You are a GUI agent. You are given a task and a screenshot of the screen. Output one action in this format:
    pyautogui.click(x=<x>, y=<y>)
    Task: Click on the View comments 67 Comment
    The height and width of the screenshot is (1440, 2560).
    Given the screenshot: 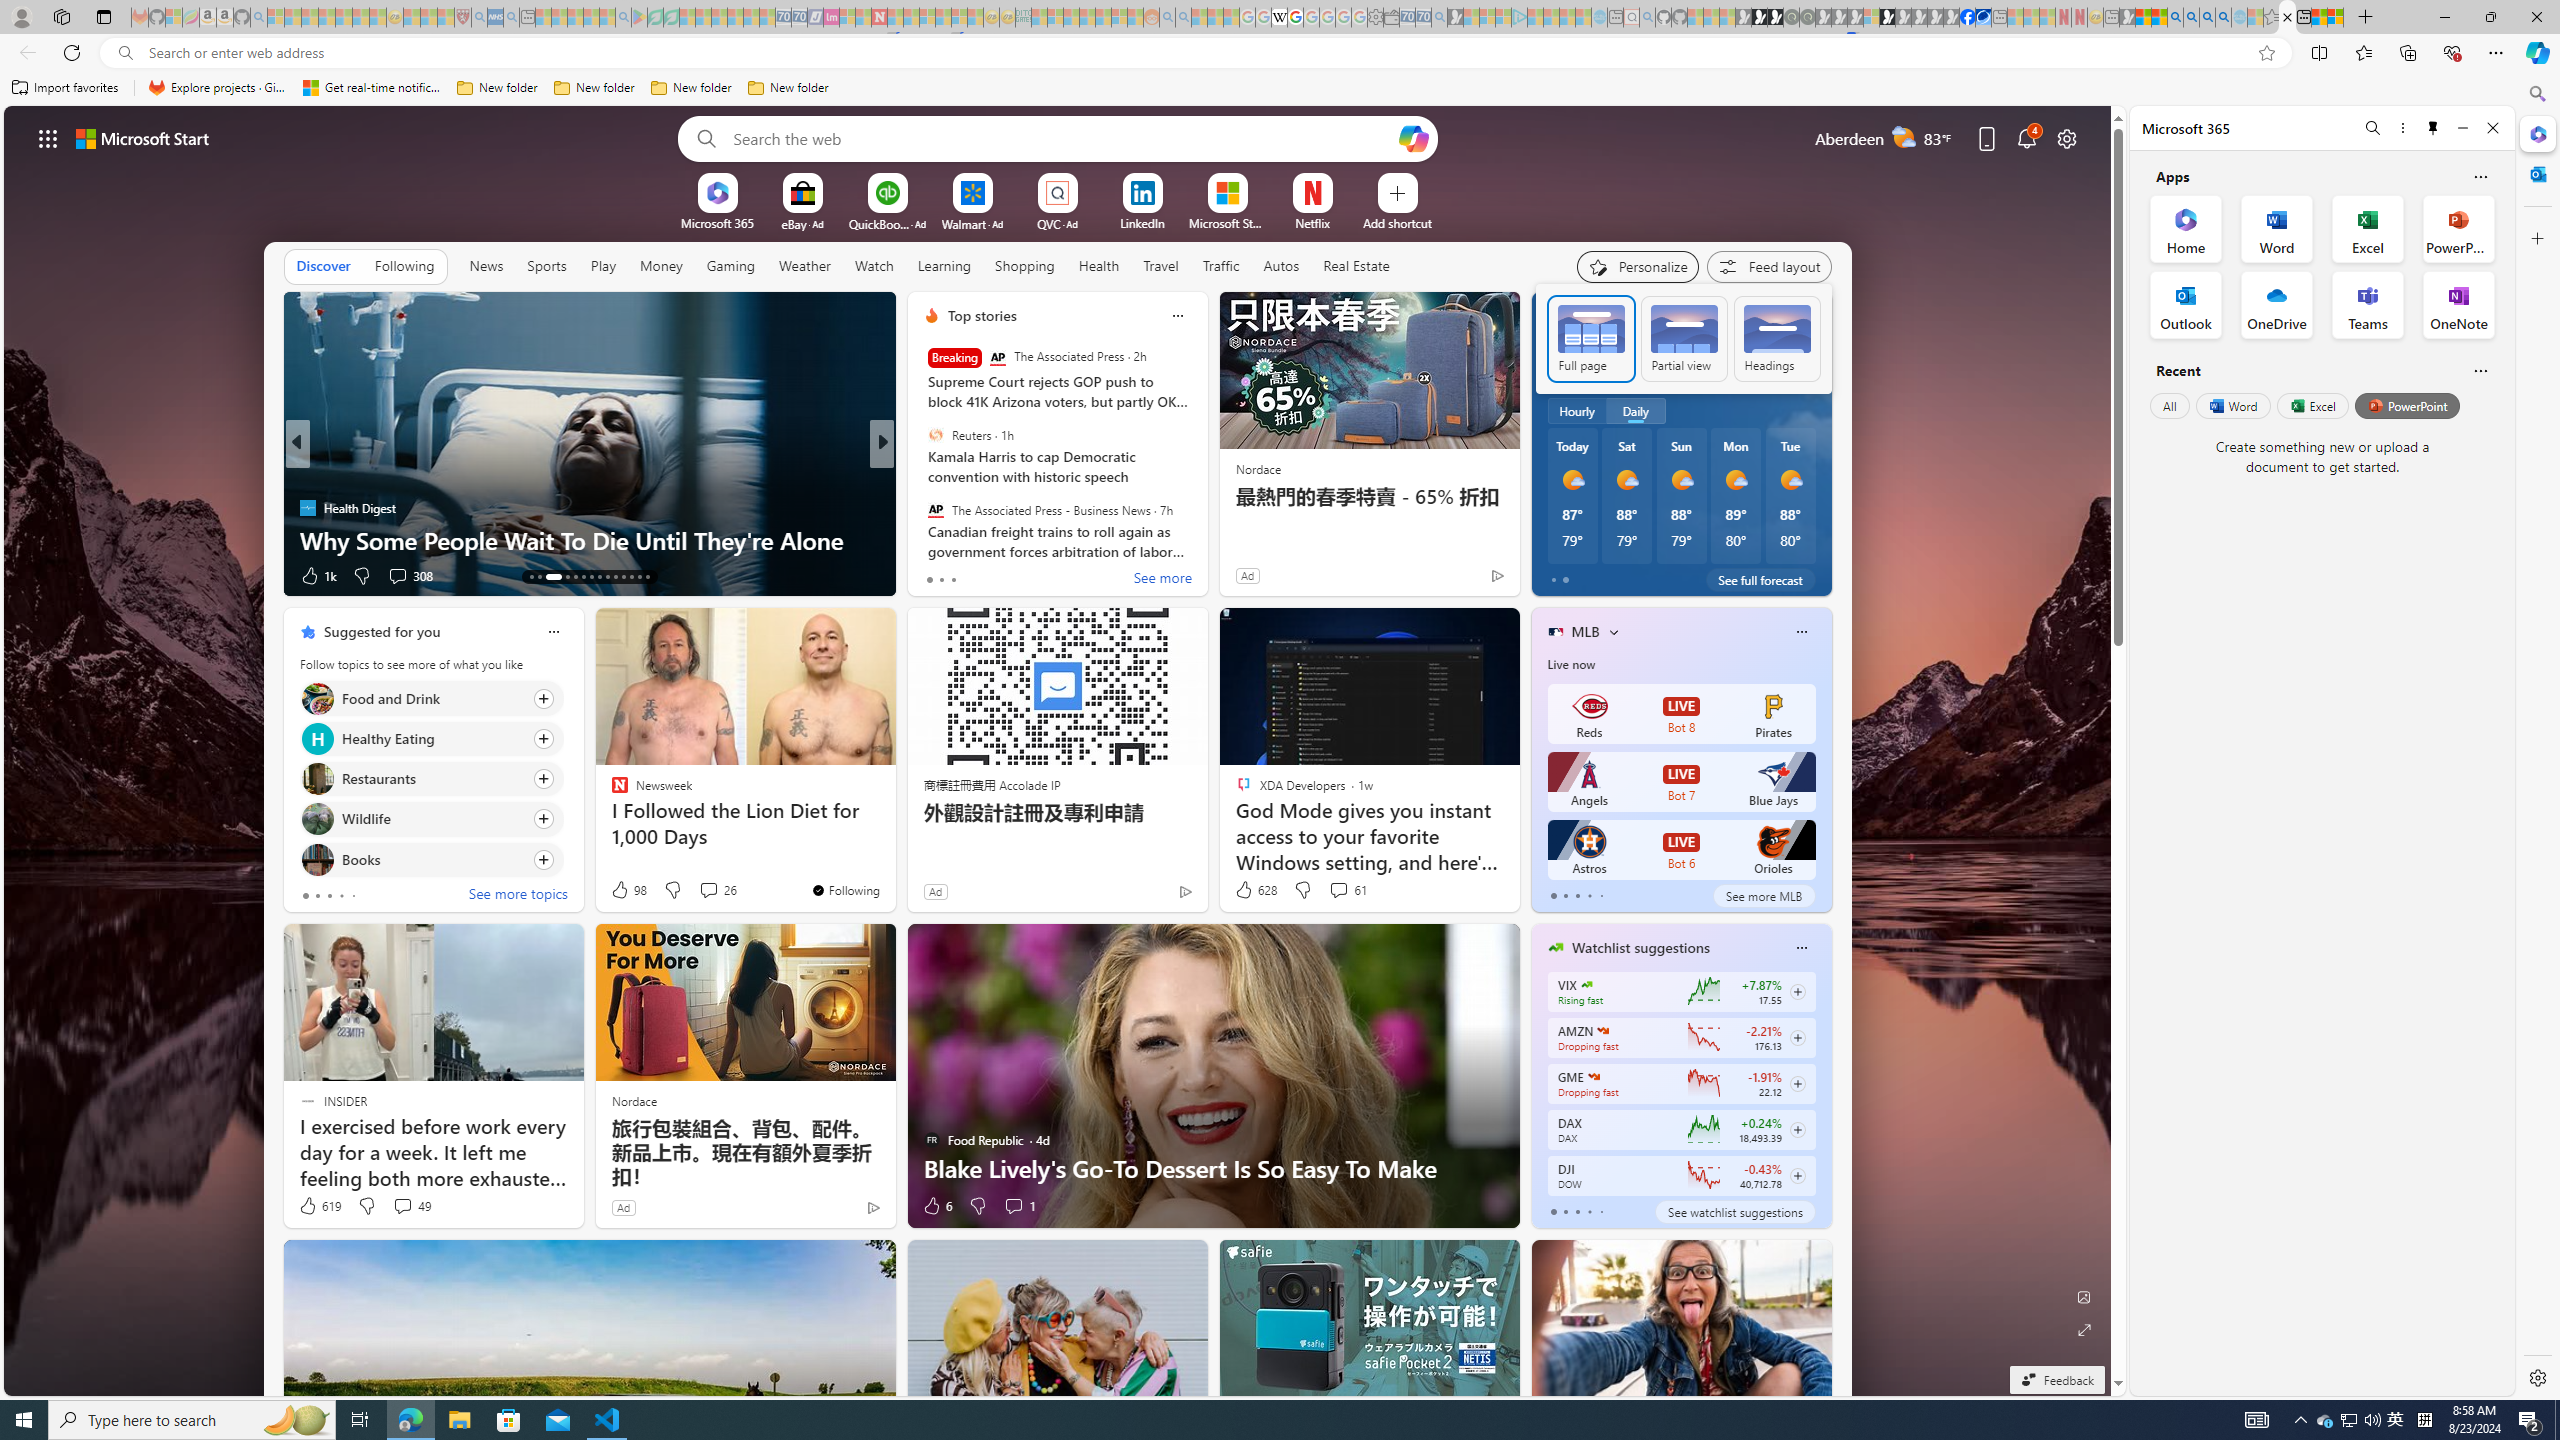 What is the action you would take?
    pyautogui.click(x=1022, y=576)
    